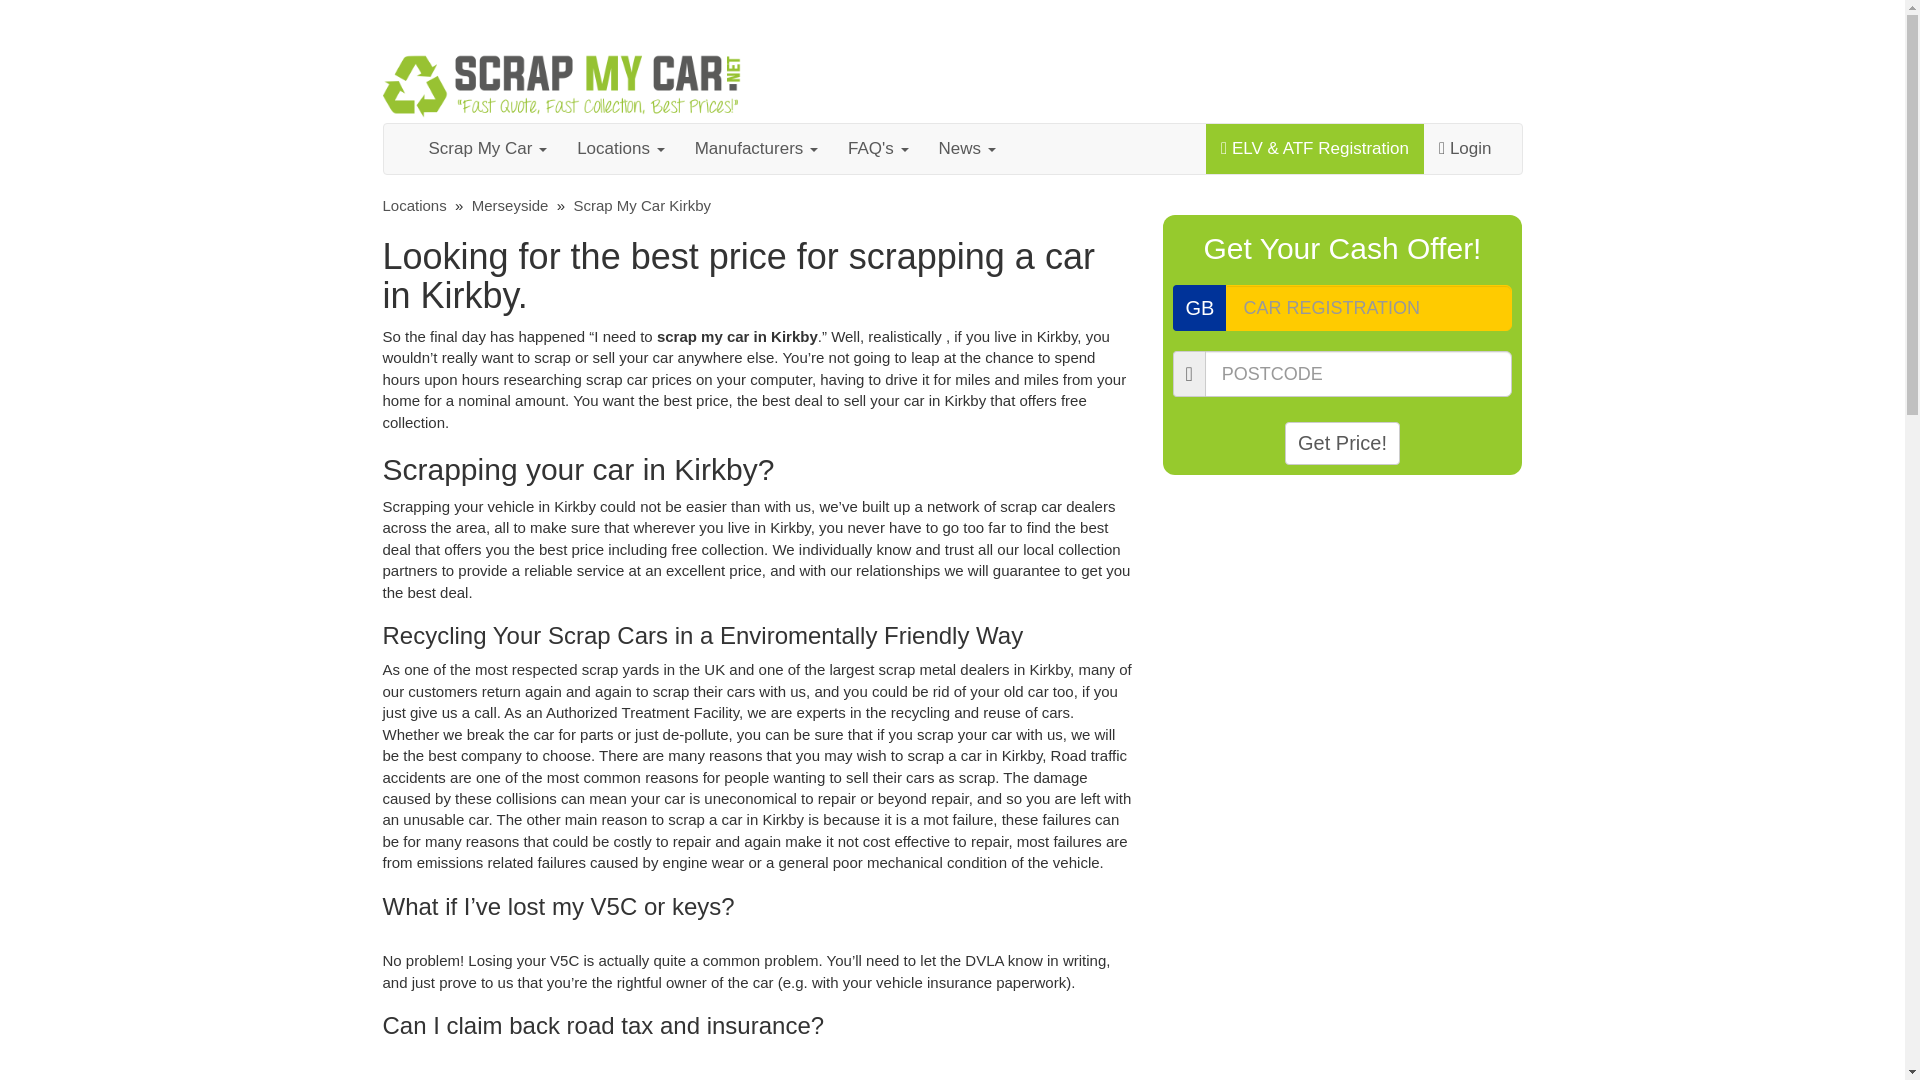  What do you see at coordinates (510, 204) in the screenshot?
I see `Scrap My Car Merseyside` at bounding box center [510, 204].